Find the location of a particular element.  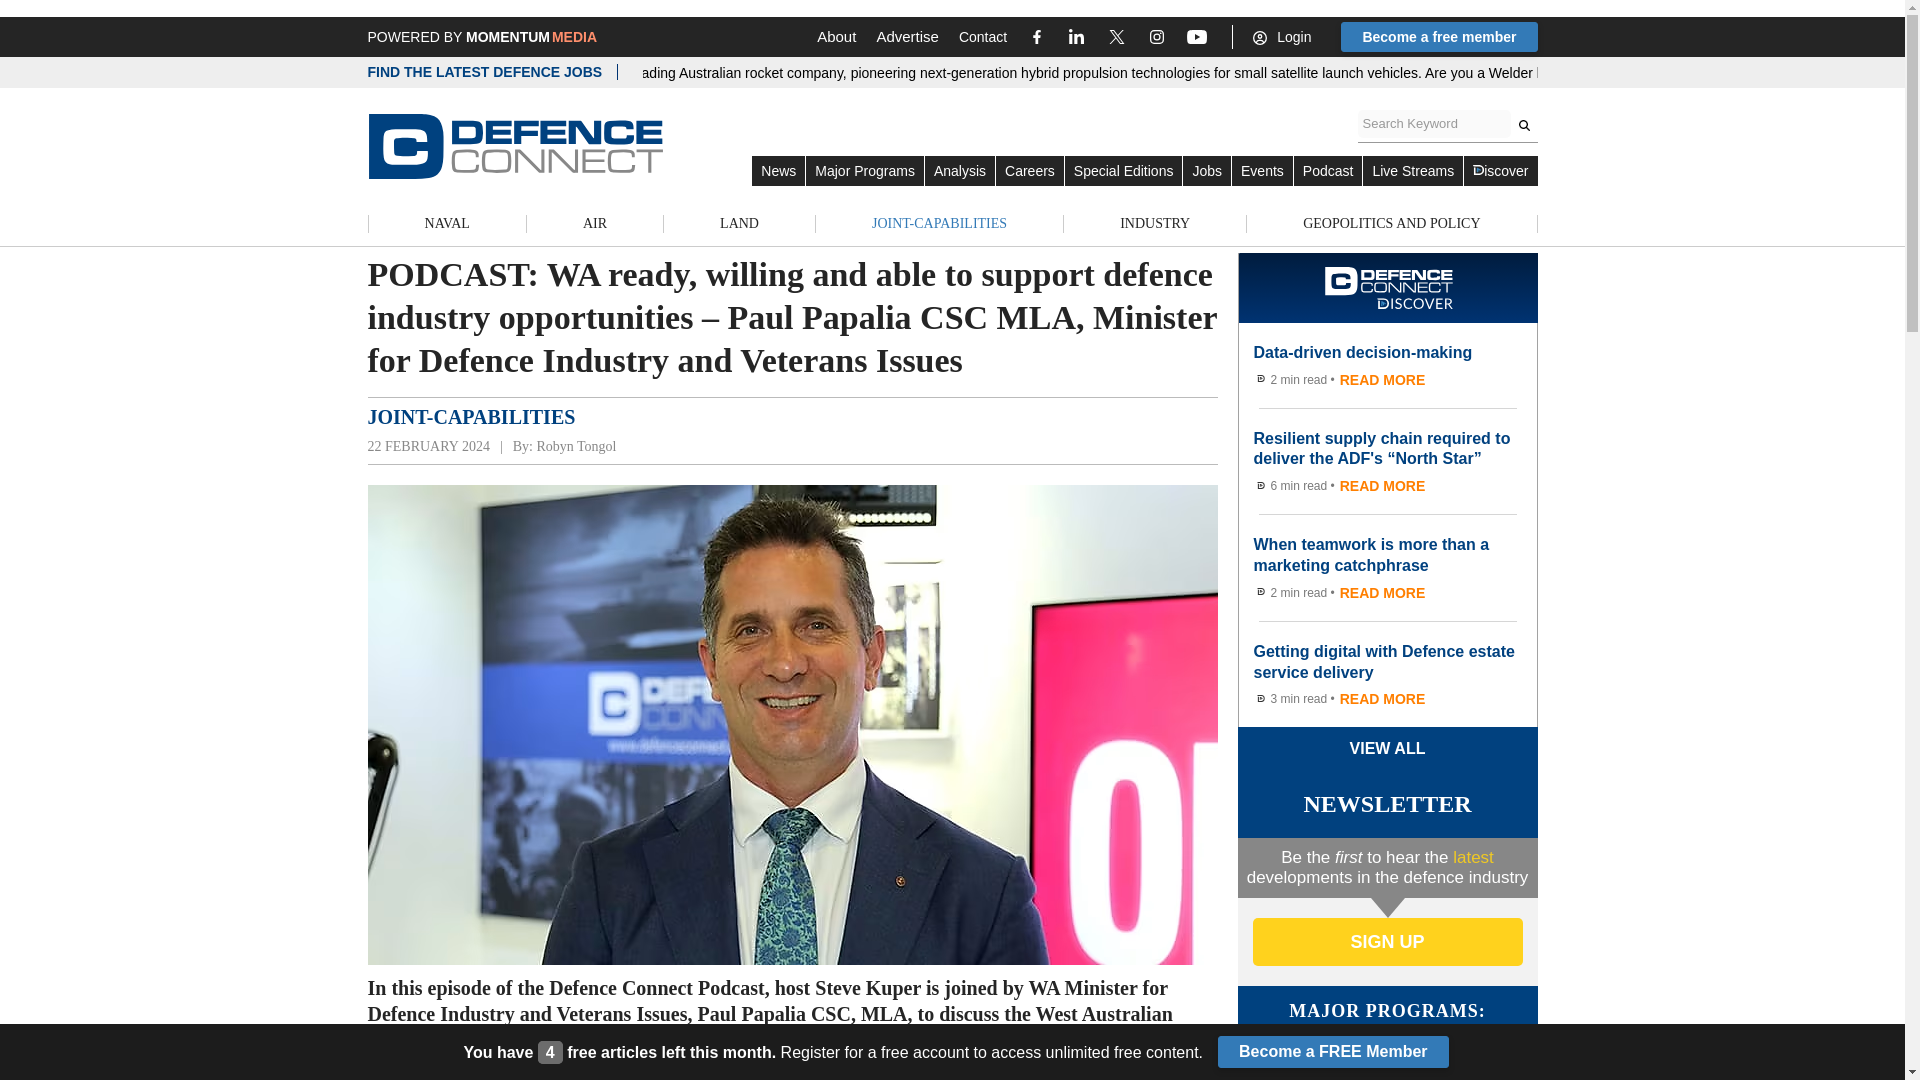

Become a FREE Member is located at coordinates (1333, 1052).